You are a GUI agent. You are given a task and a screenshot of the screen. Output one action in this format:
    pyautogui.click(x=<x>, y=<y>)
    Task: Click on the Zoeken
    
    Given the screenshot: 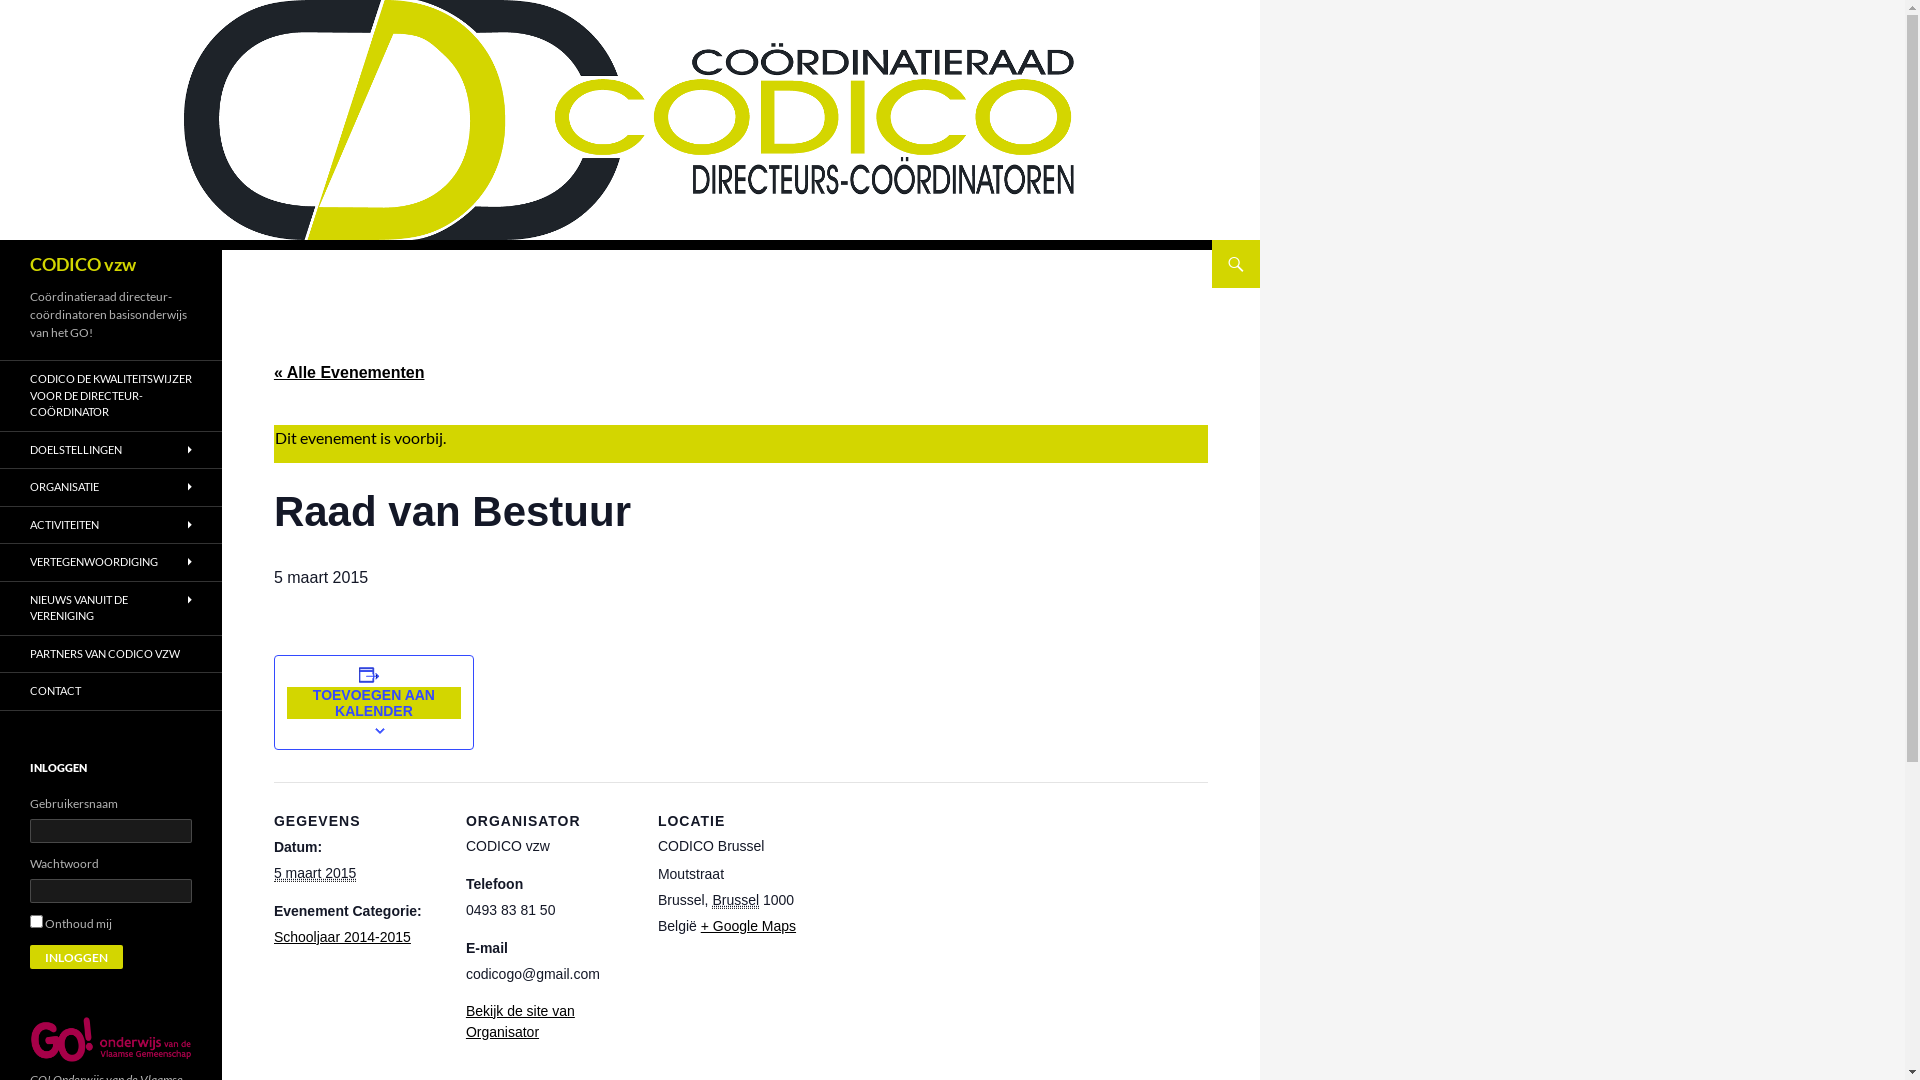 What is the action you would take?
    pyautogui.click(x=4, y=240)
    